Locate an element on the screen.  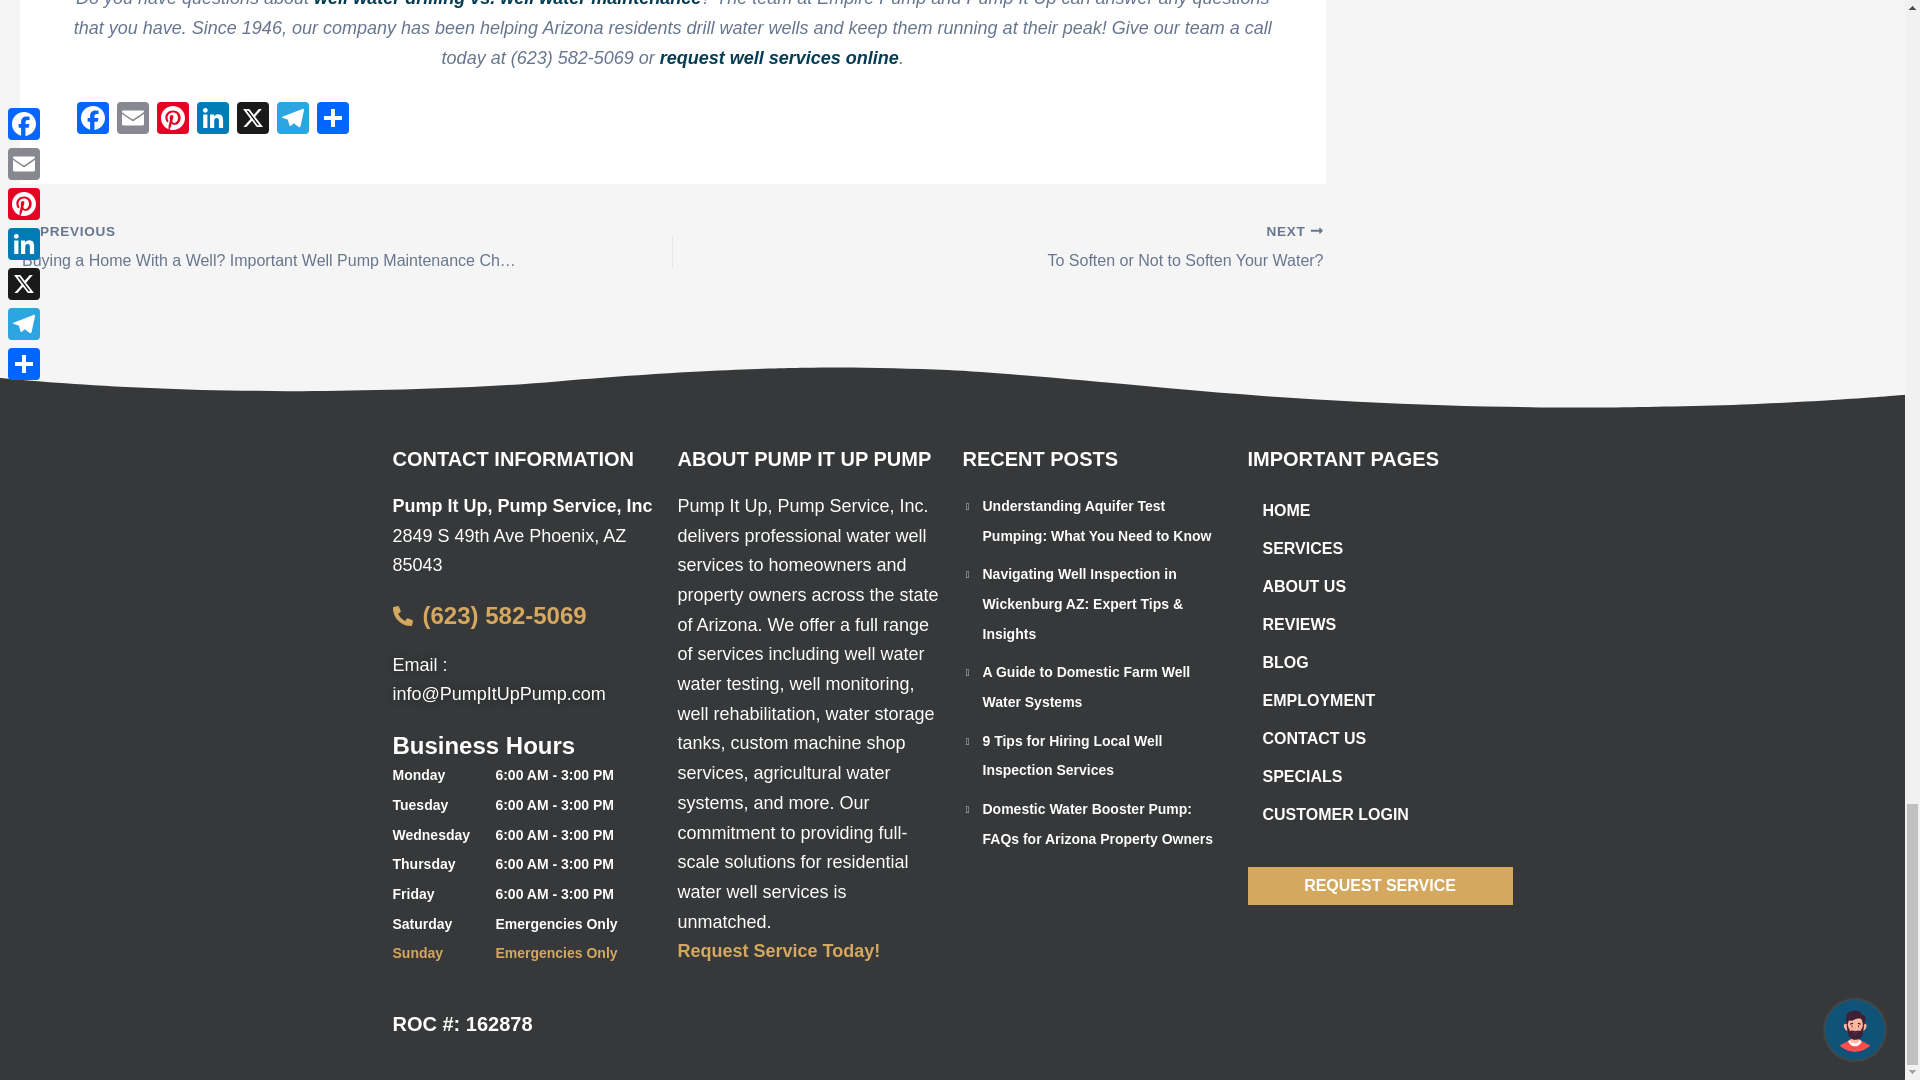
X is located at coordinates (252, 120).